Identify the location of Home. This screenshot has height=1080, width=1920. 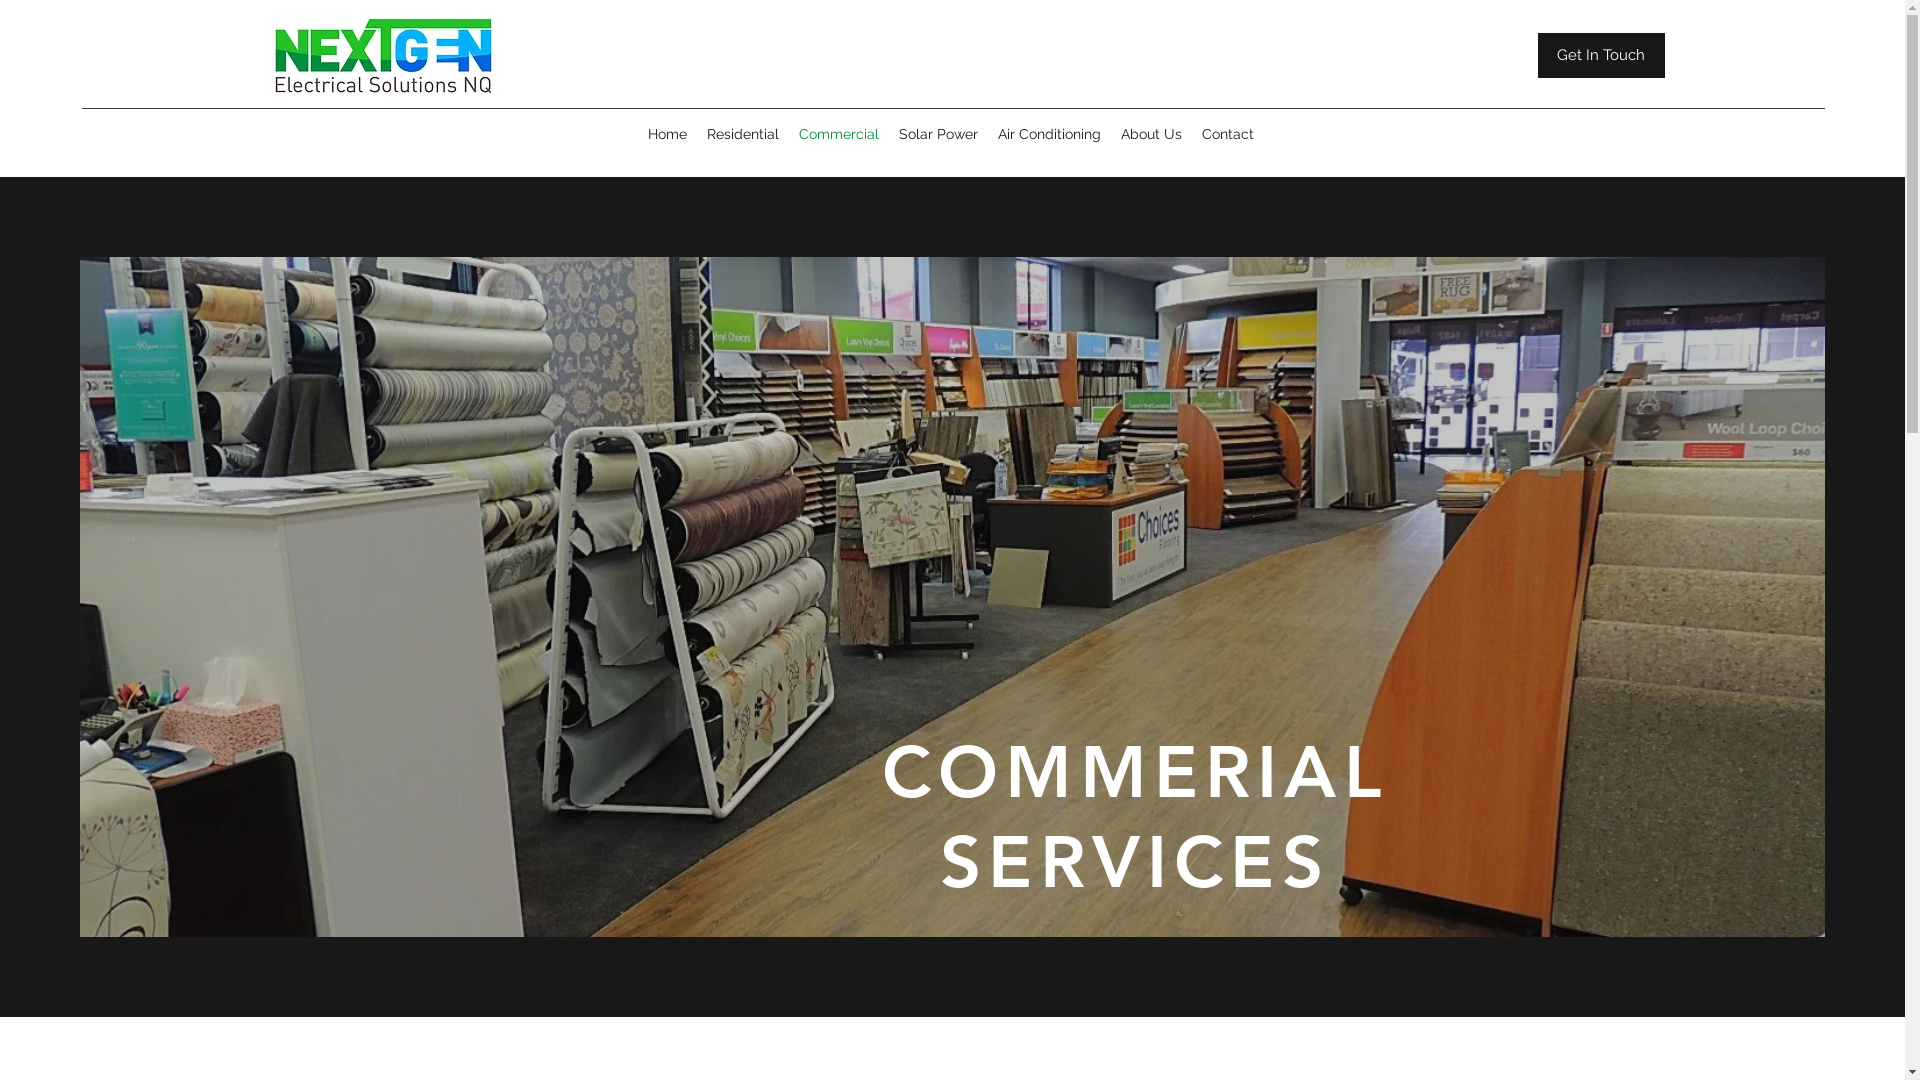
(668, 134).